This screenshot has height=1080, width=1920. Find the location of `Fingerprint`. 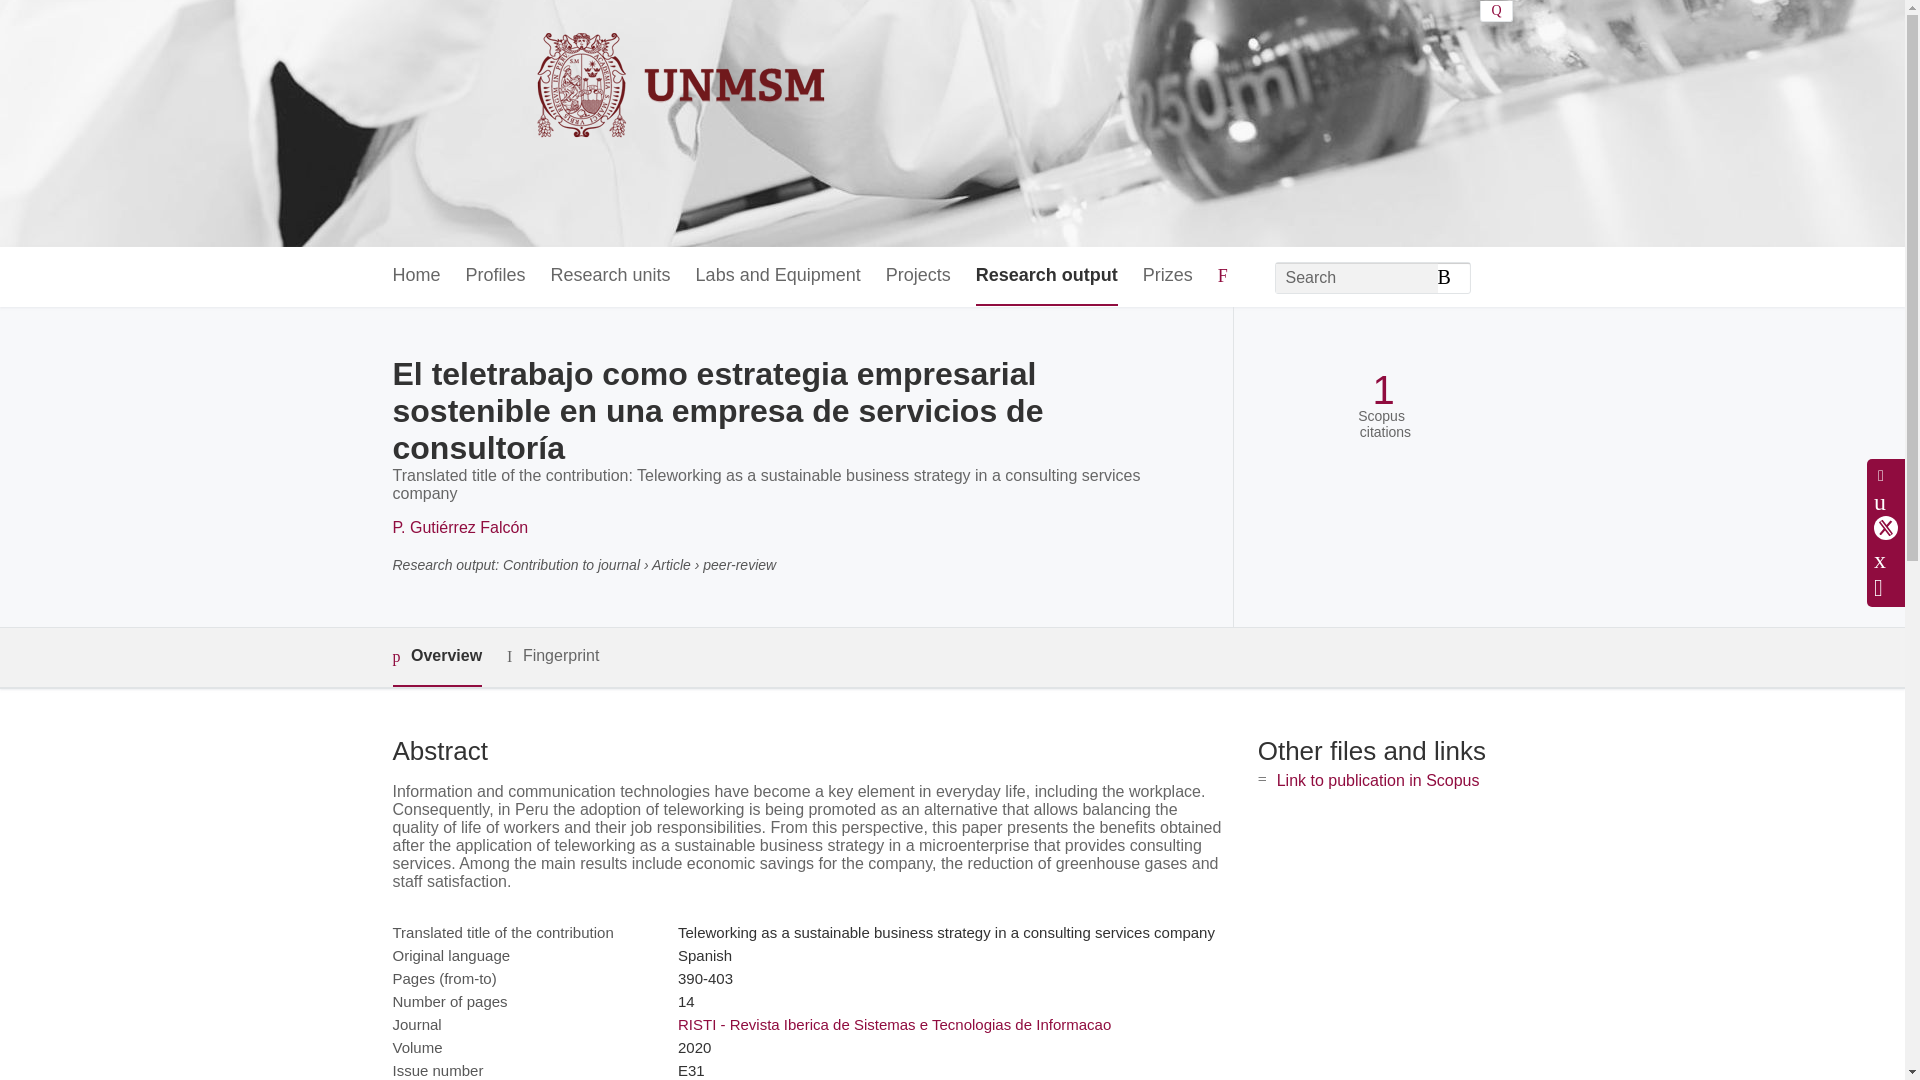

Fingerprint is located at coordinates (552, 656).